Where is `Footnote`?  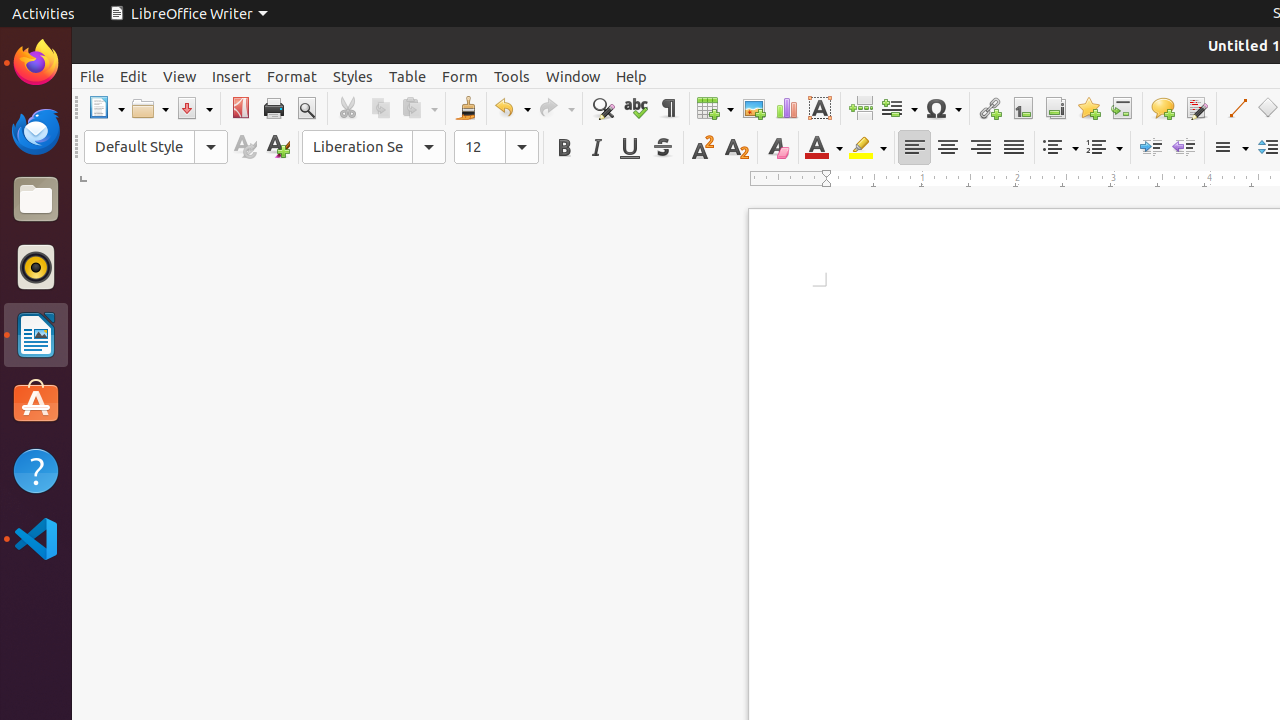 Footnote is located at coordinates (1022, 108).